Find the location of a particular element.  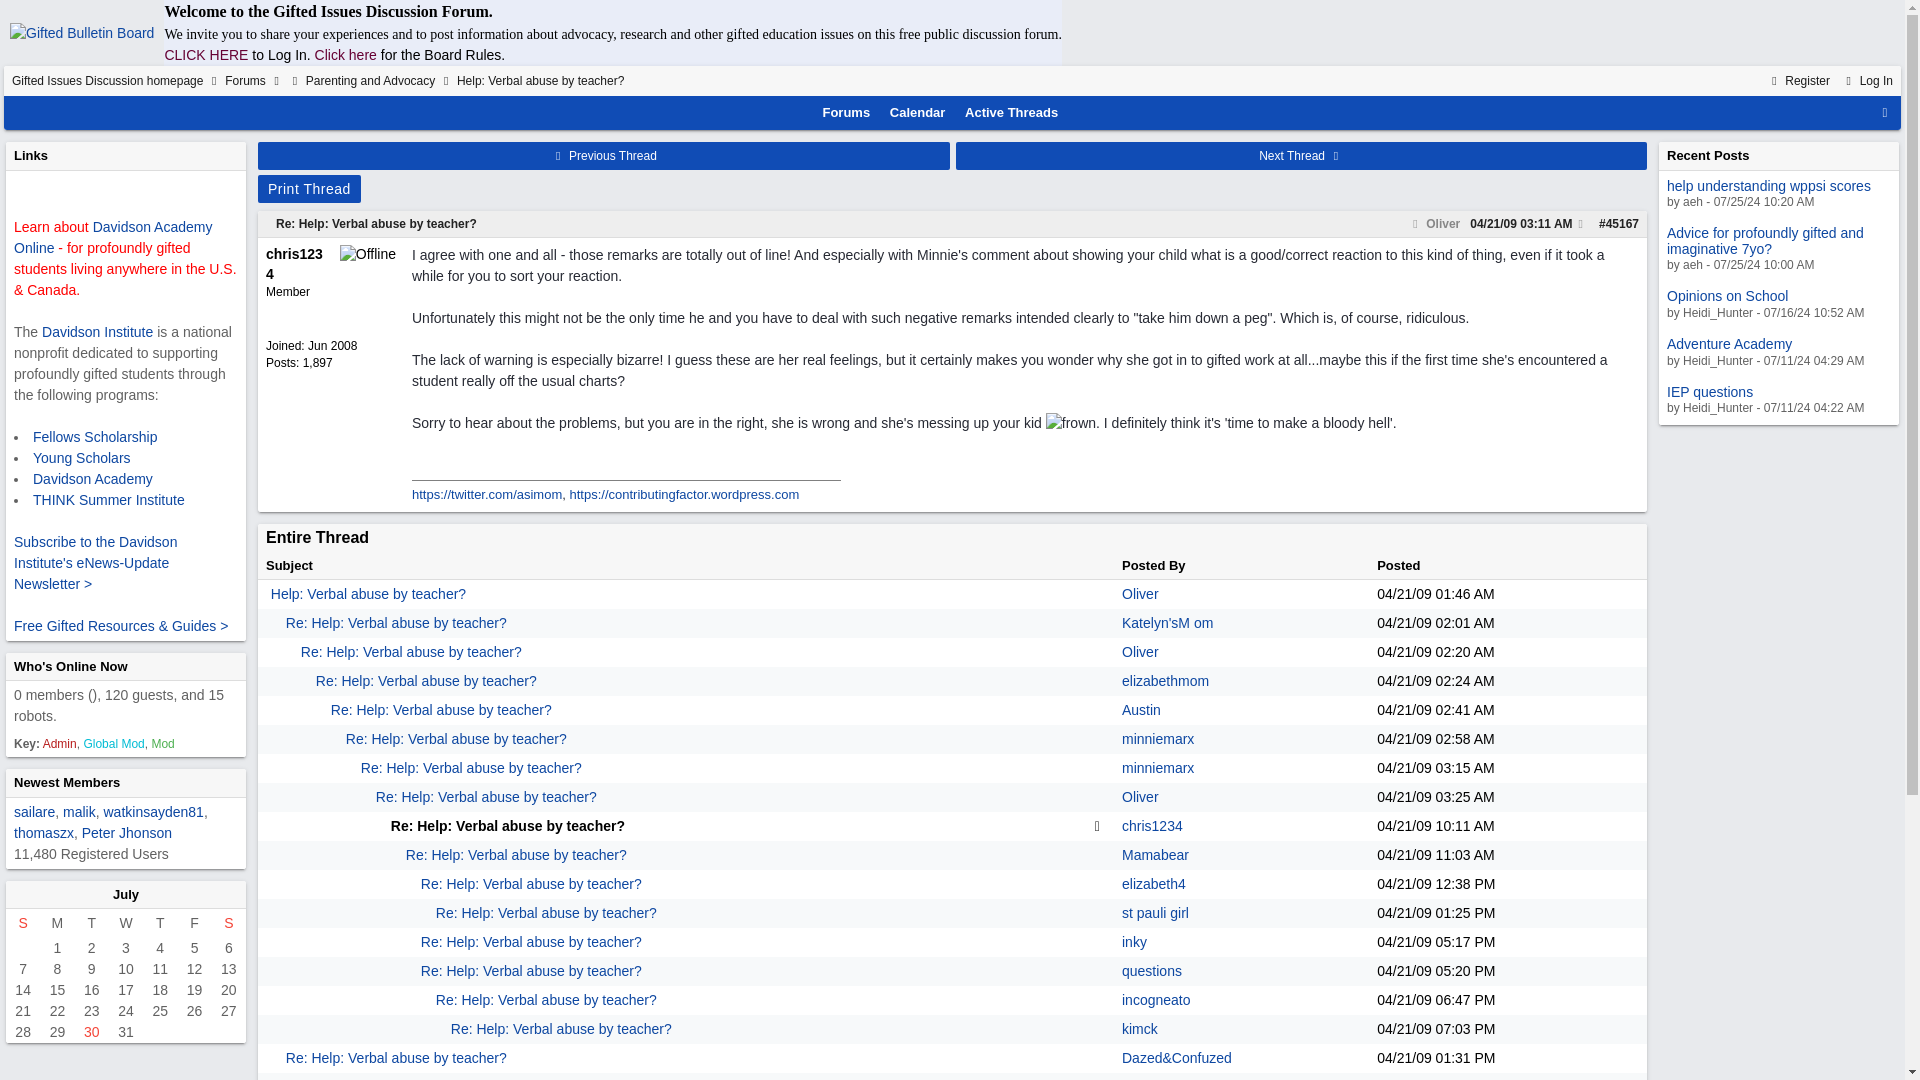

THINK Summer Institute is located at coordinates (108, 500).